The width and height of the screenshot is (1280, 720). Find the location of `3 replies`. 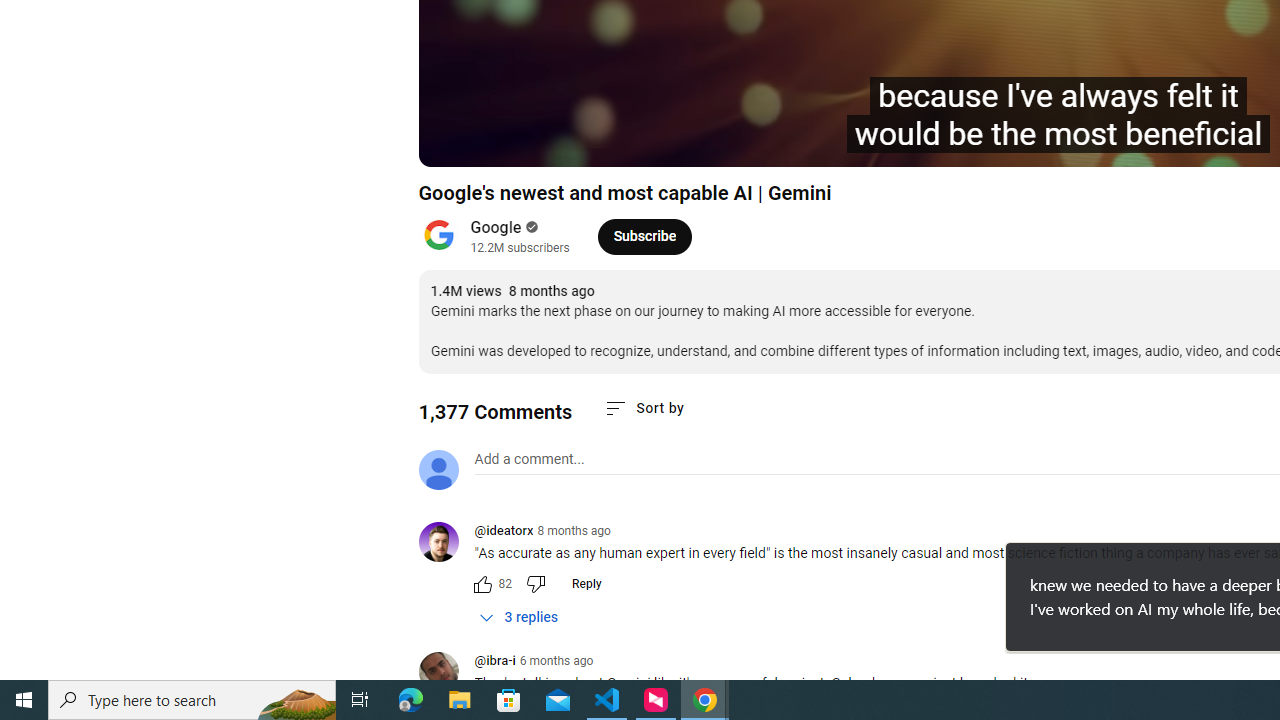

3 replies is located at coordinates (518, 617).